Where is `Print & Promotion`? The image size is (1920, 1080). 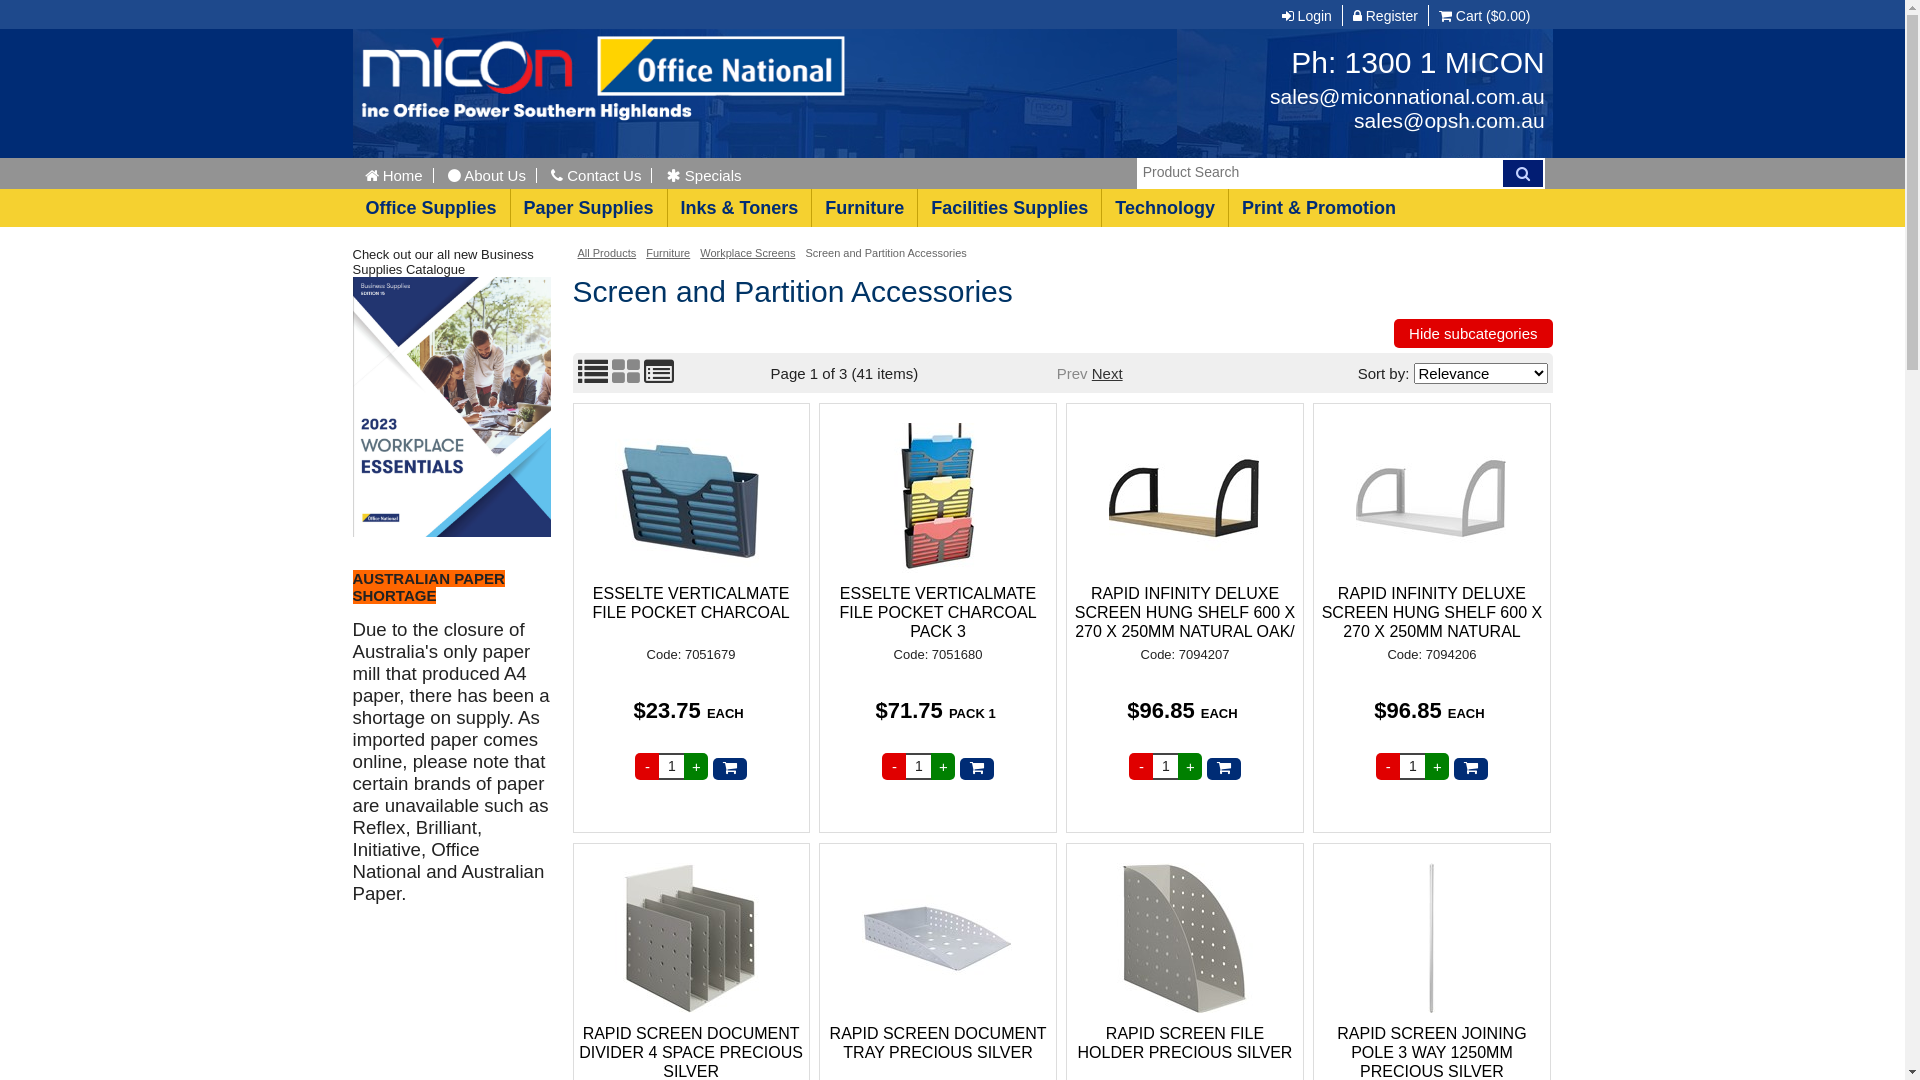 Print & Promotion is located at coordinates (1318, 208).